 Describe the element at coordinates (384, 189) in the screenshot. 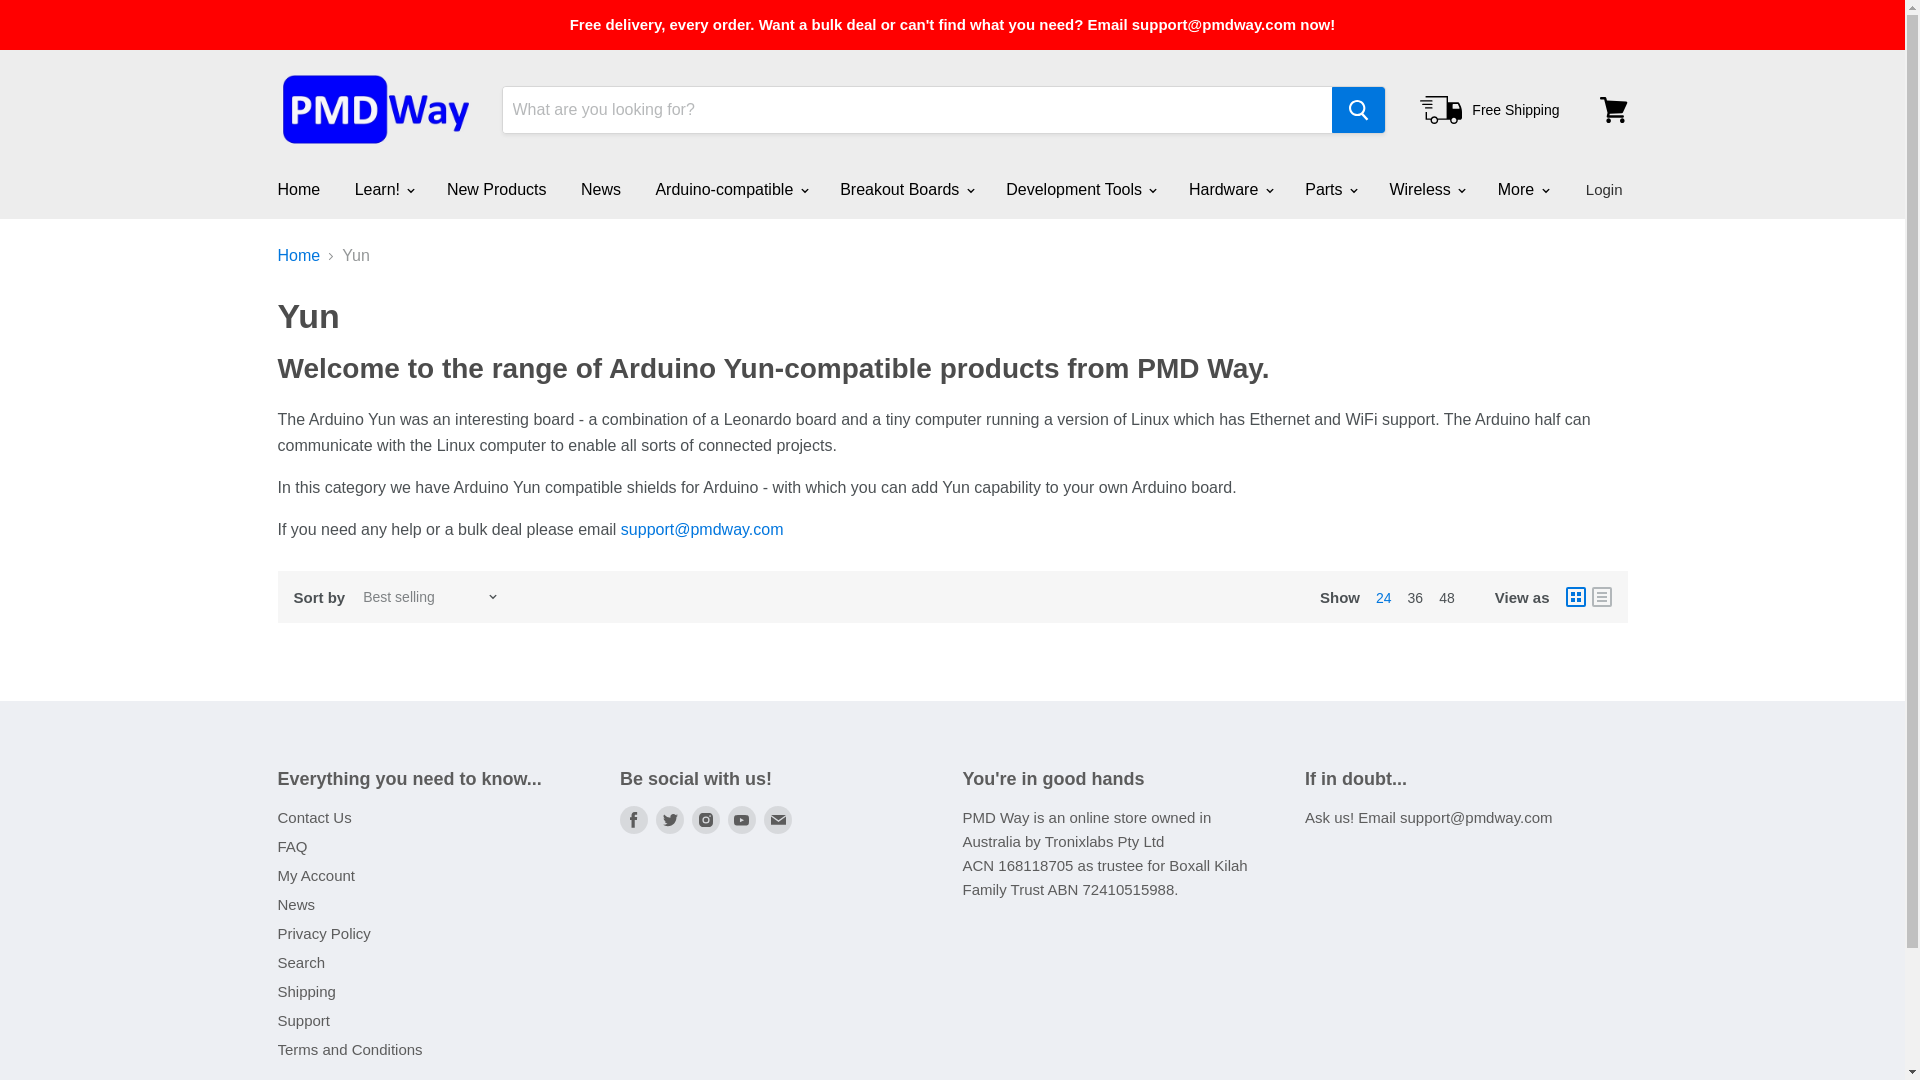

I see `Learn!` at that location.